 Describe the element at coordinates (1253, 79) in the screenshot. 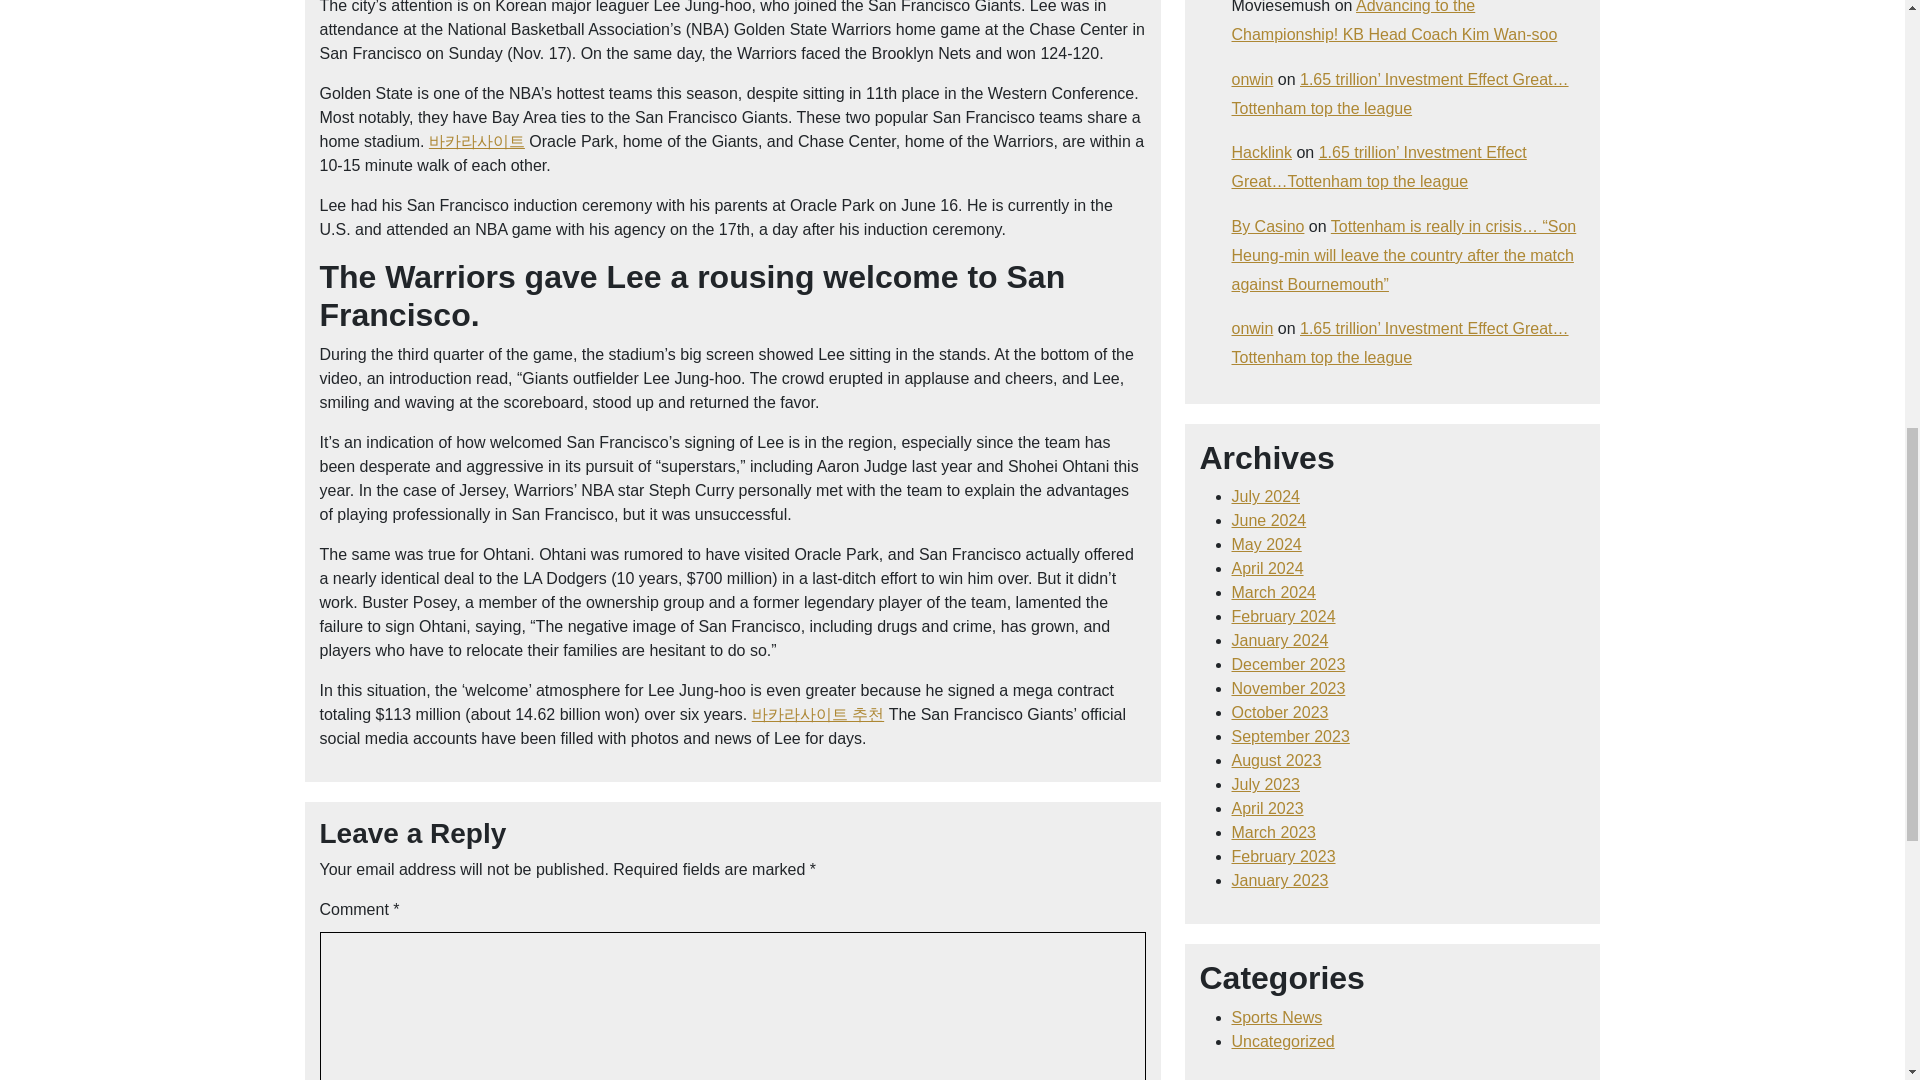

I see `onwin` at that location.